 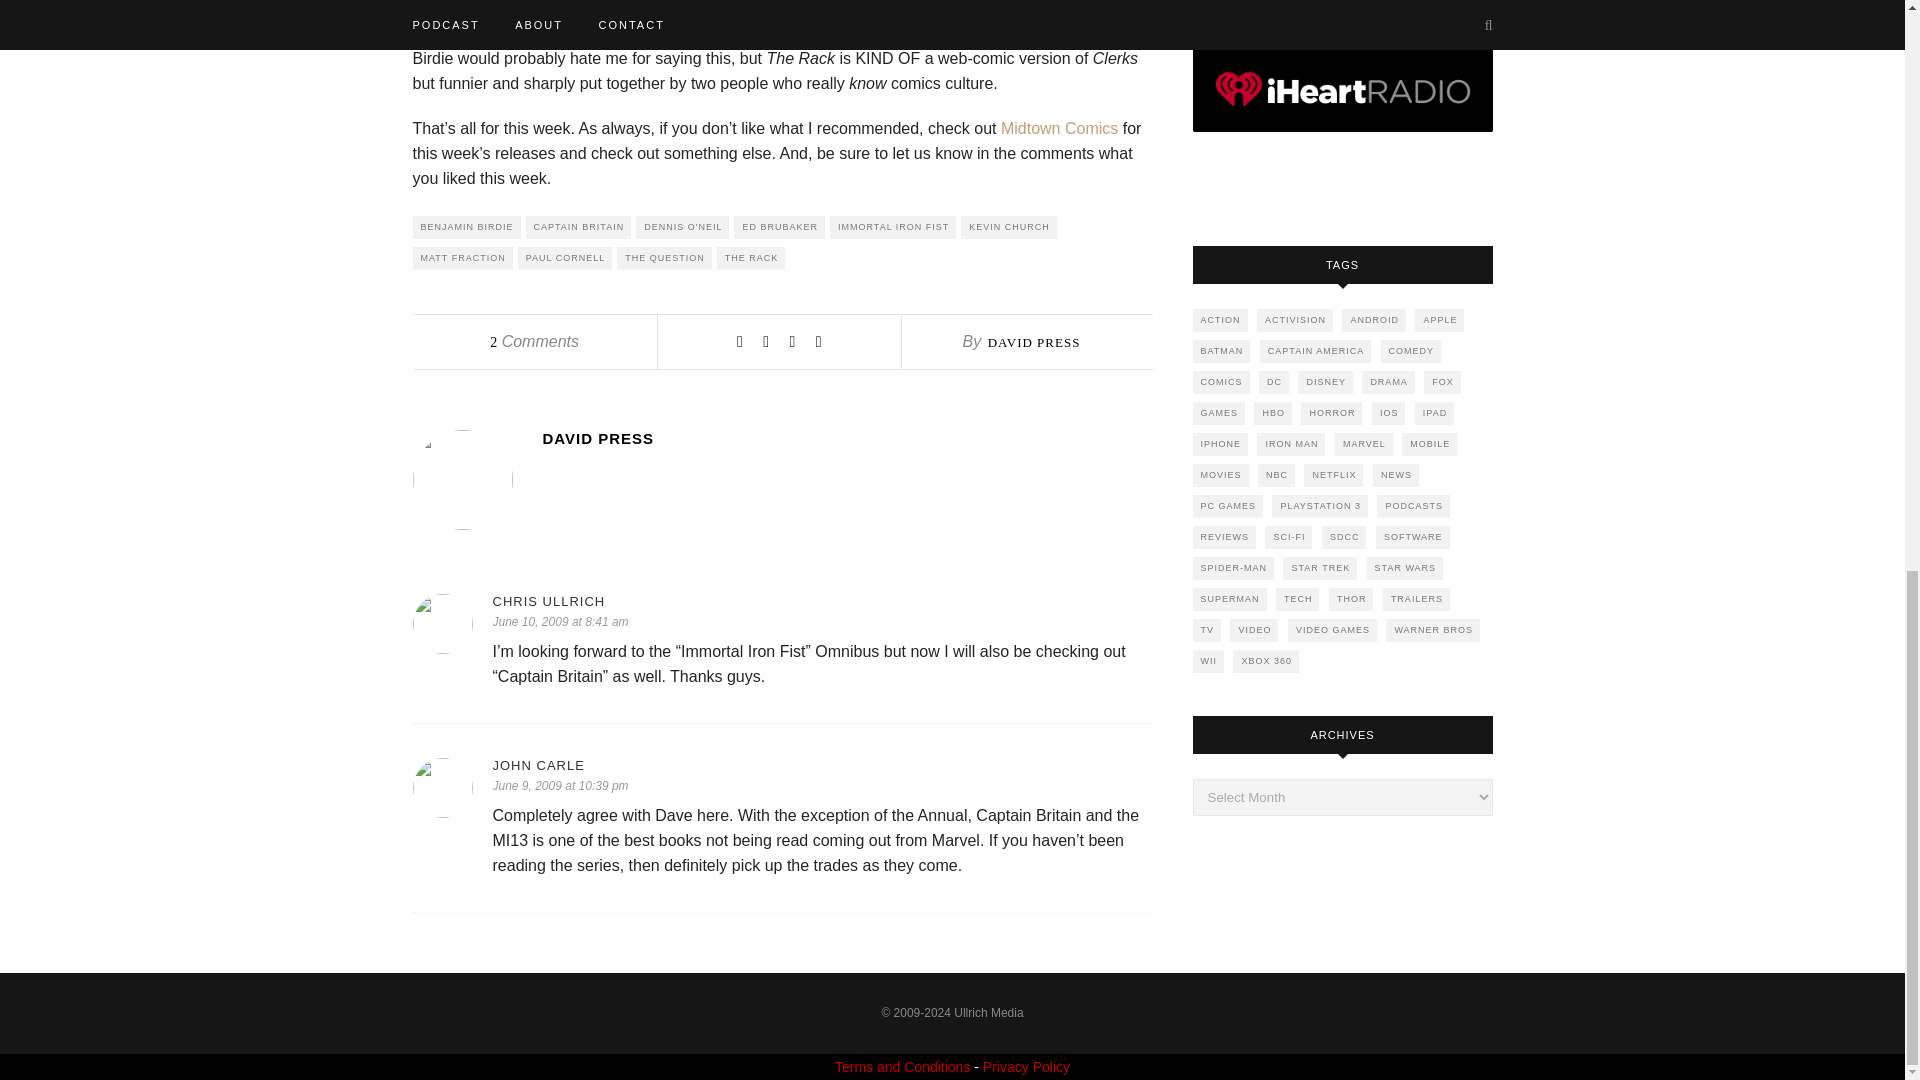 What do you see at coordinates (1009, 227) in the screenshot?
I see `KEVIN CHURCH` at bounding box center [1009, 227].